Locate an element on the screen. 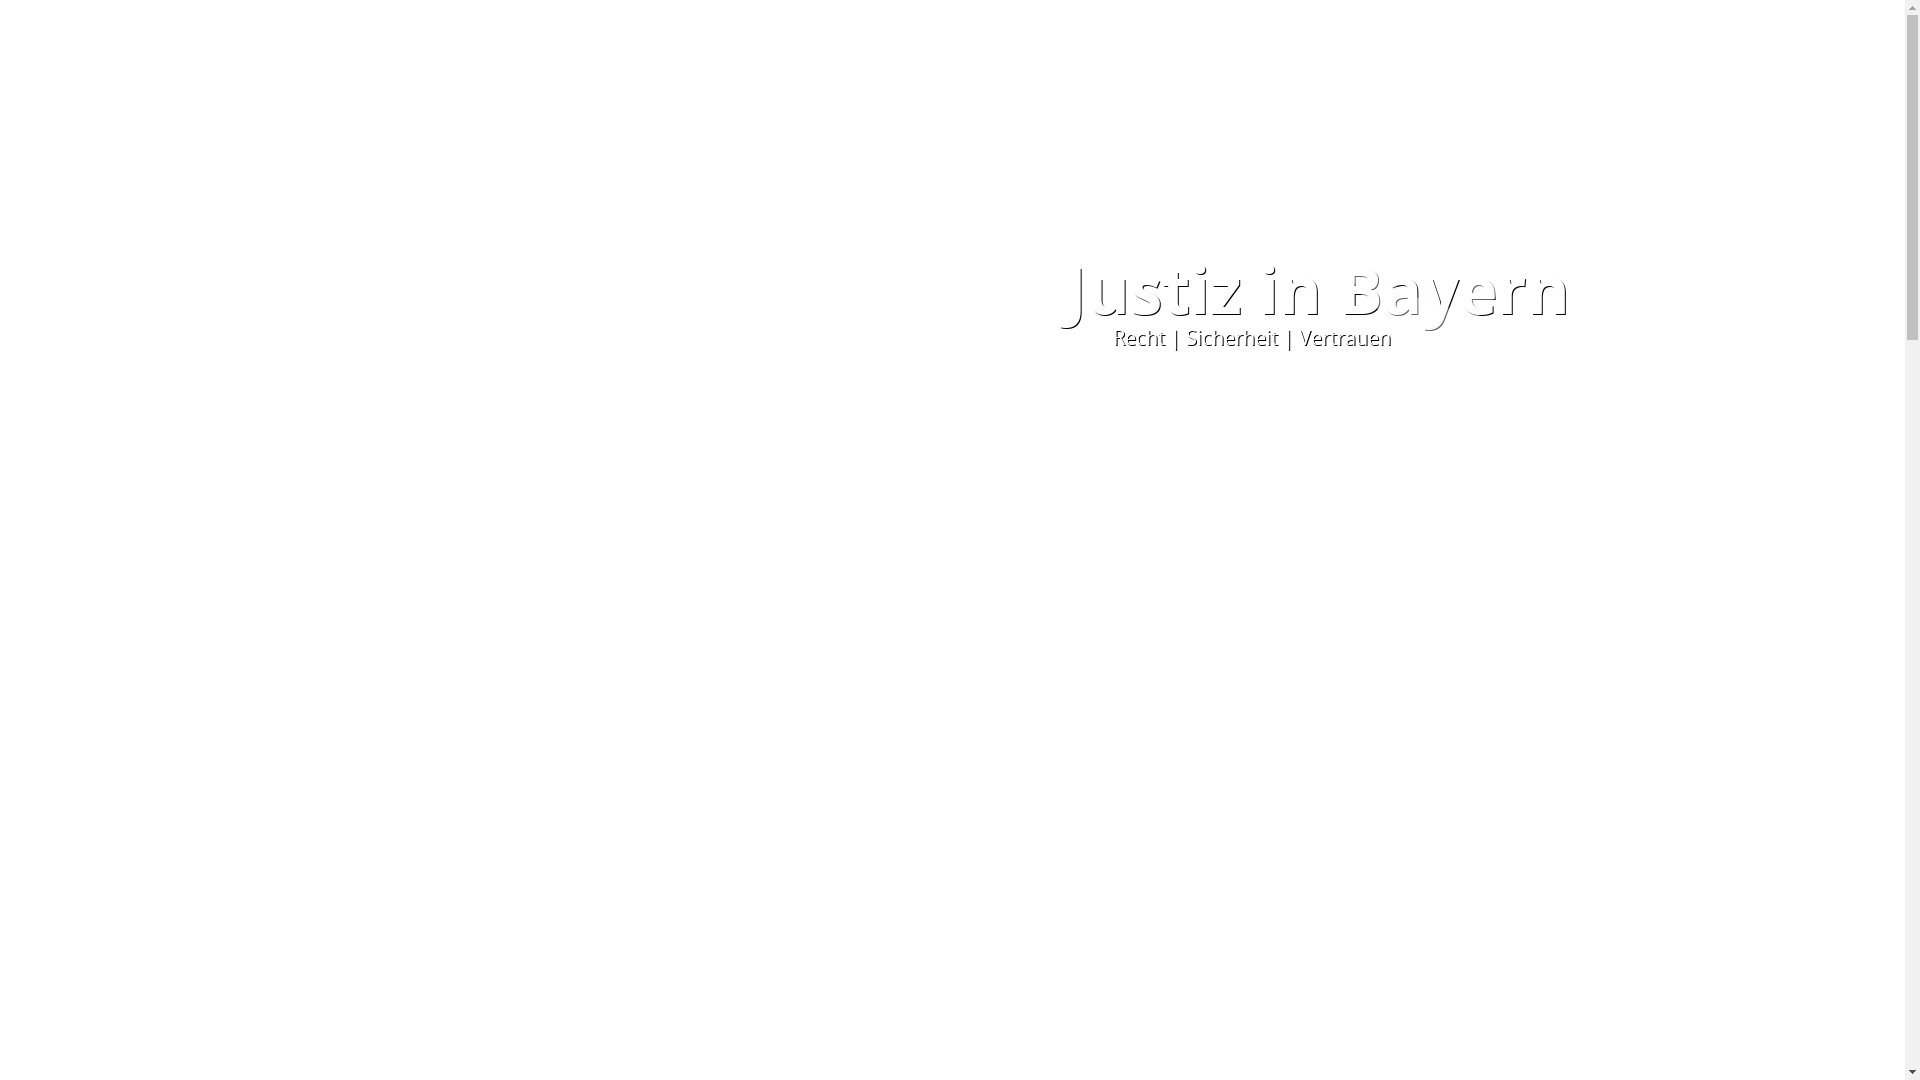  Seite vorlesen lassen [Alt-L] is located at coordinates (333, 27).